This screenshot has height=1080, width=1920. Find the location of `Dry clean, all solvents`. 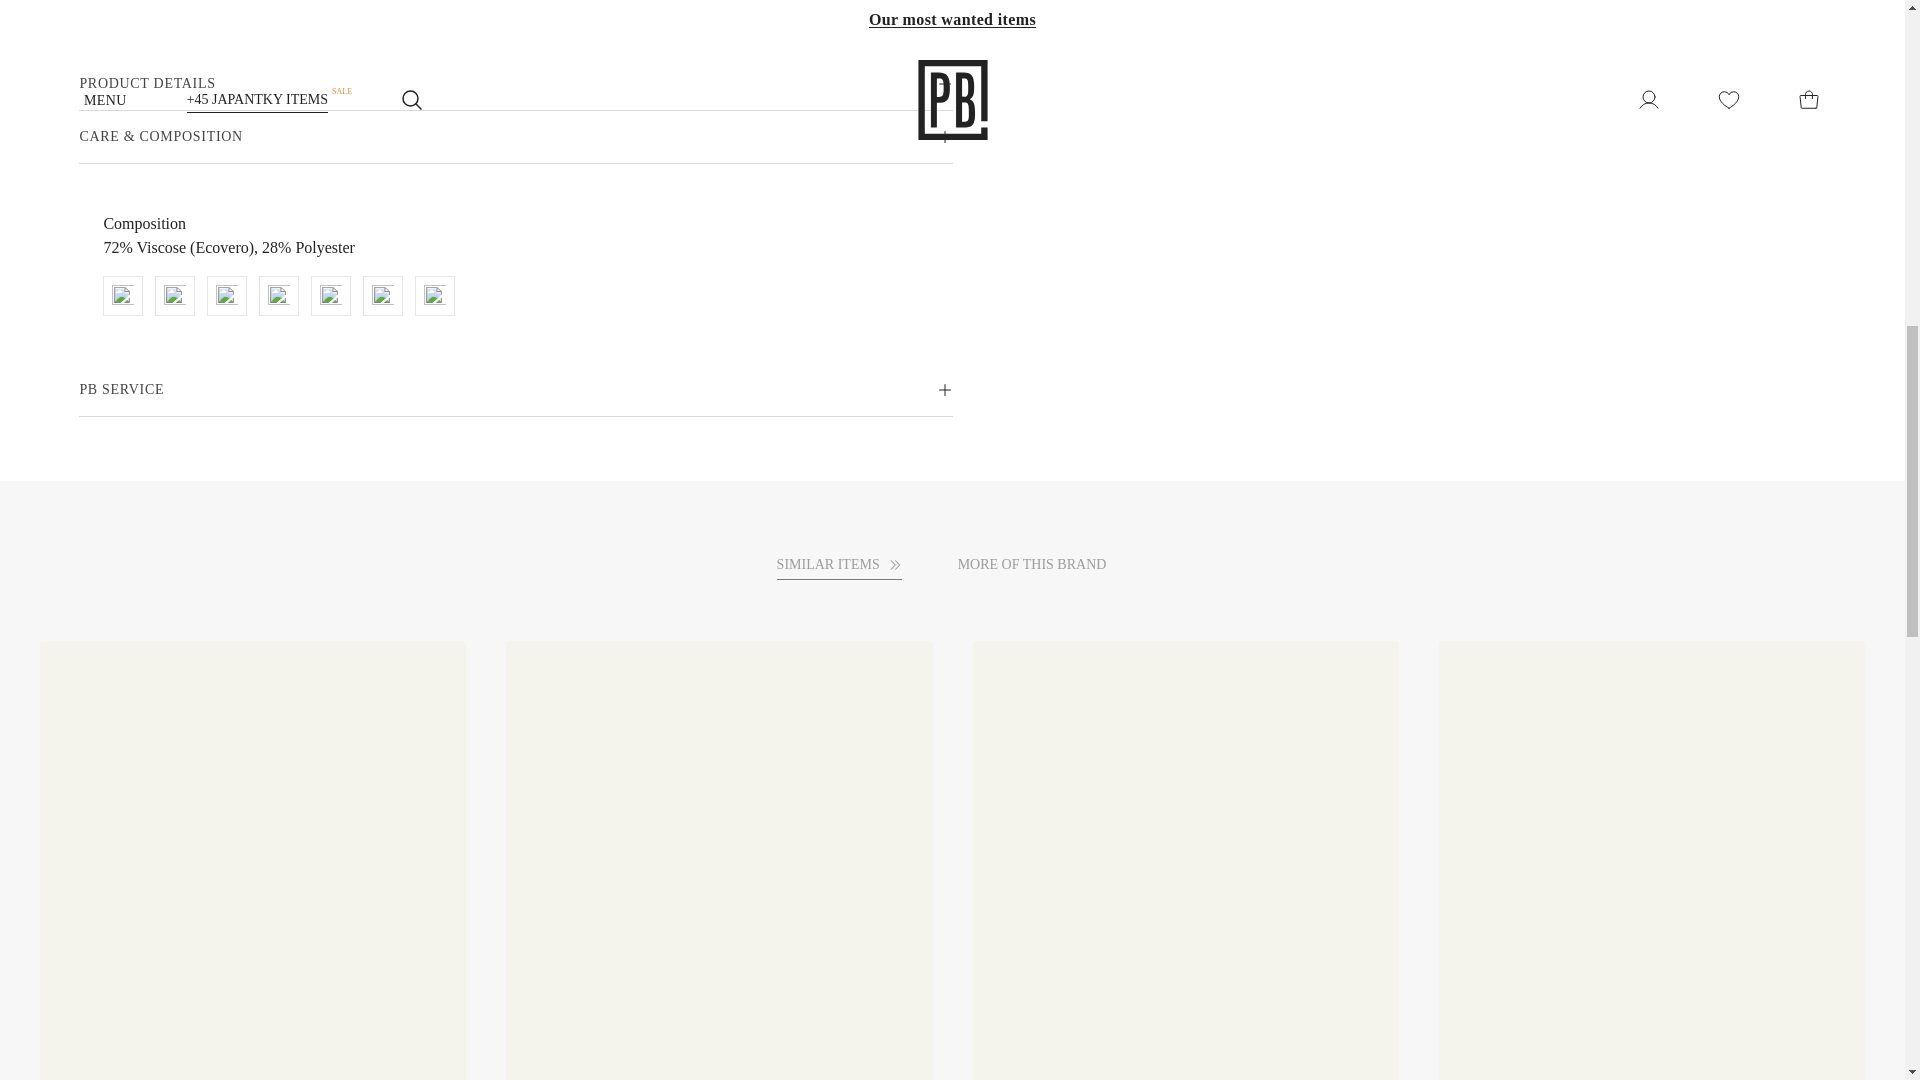

Dry clean, all solvents is located at coordinates (434, 296).